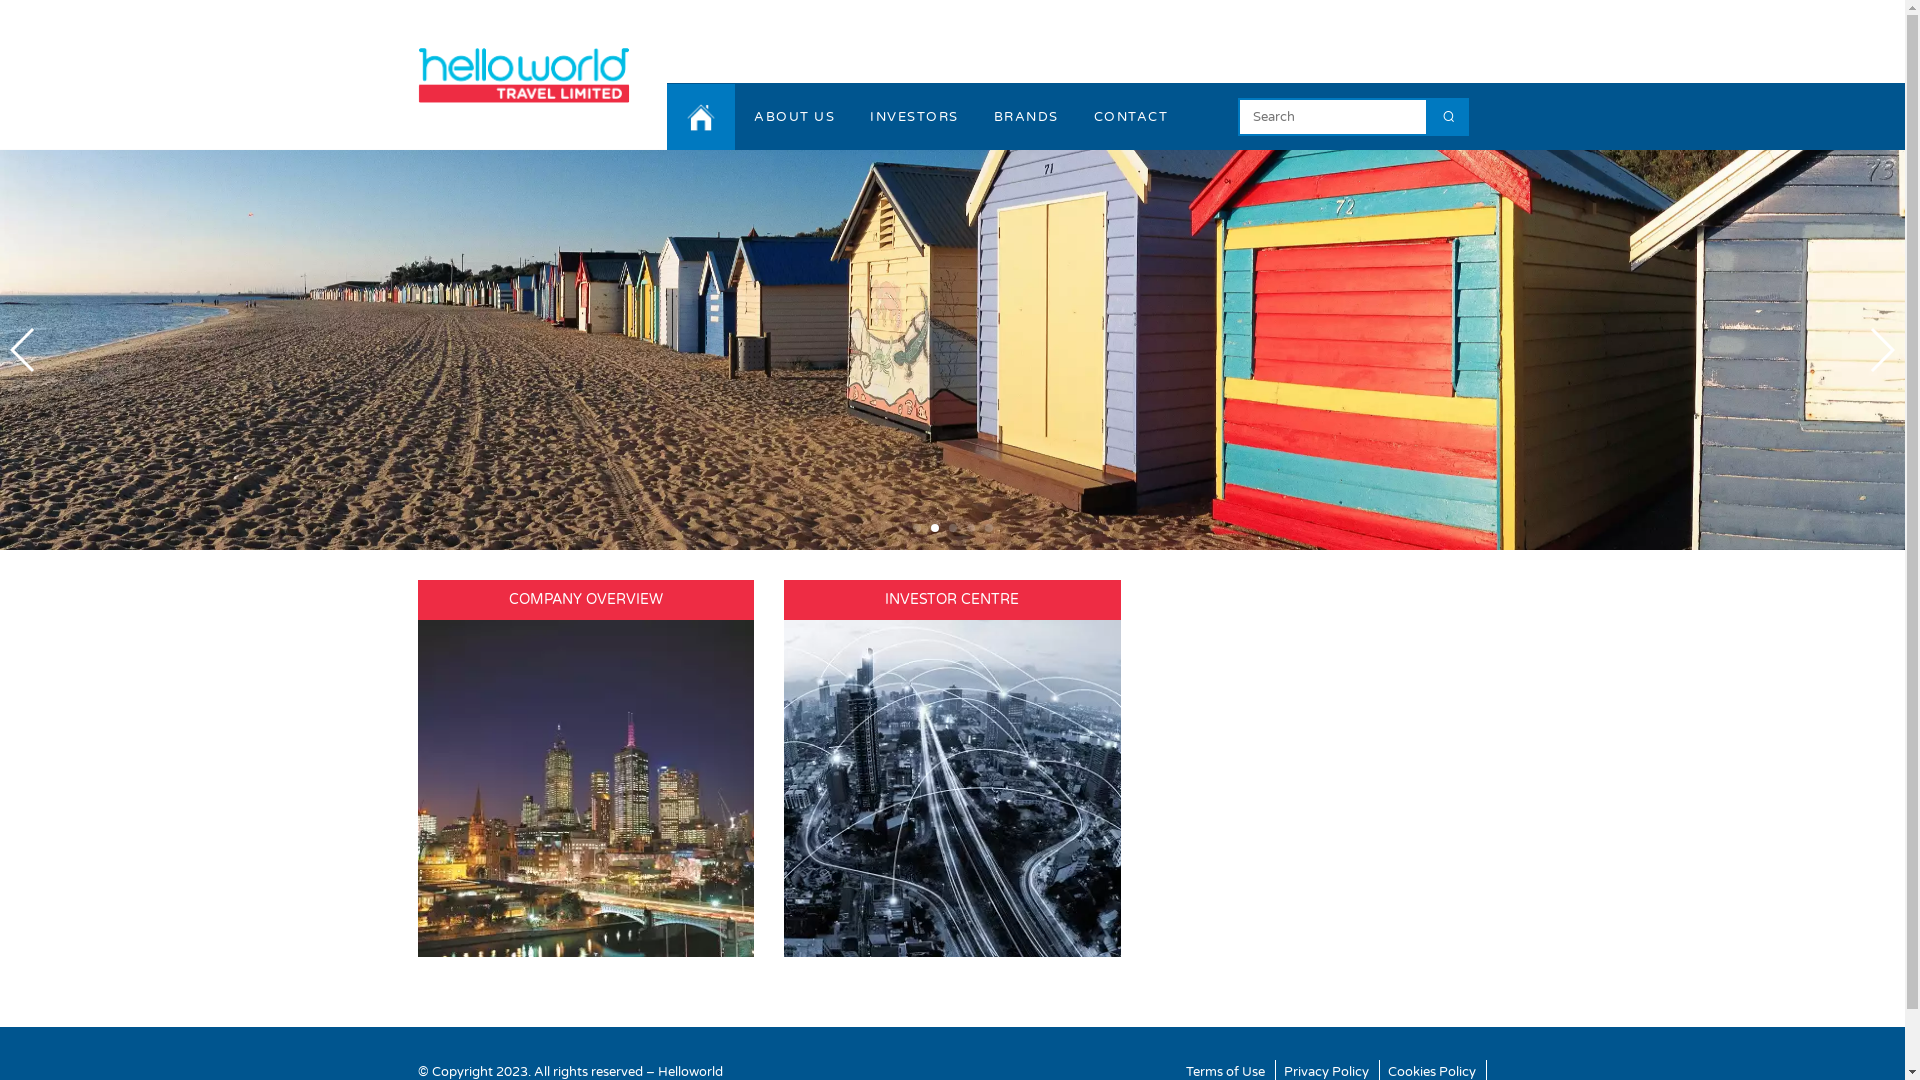  I want to click on COMPANY OVERVIEW, so click(586, 600).